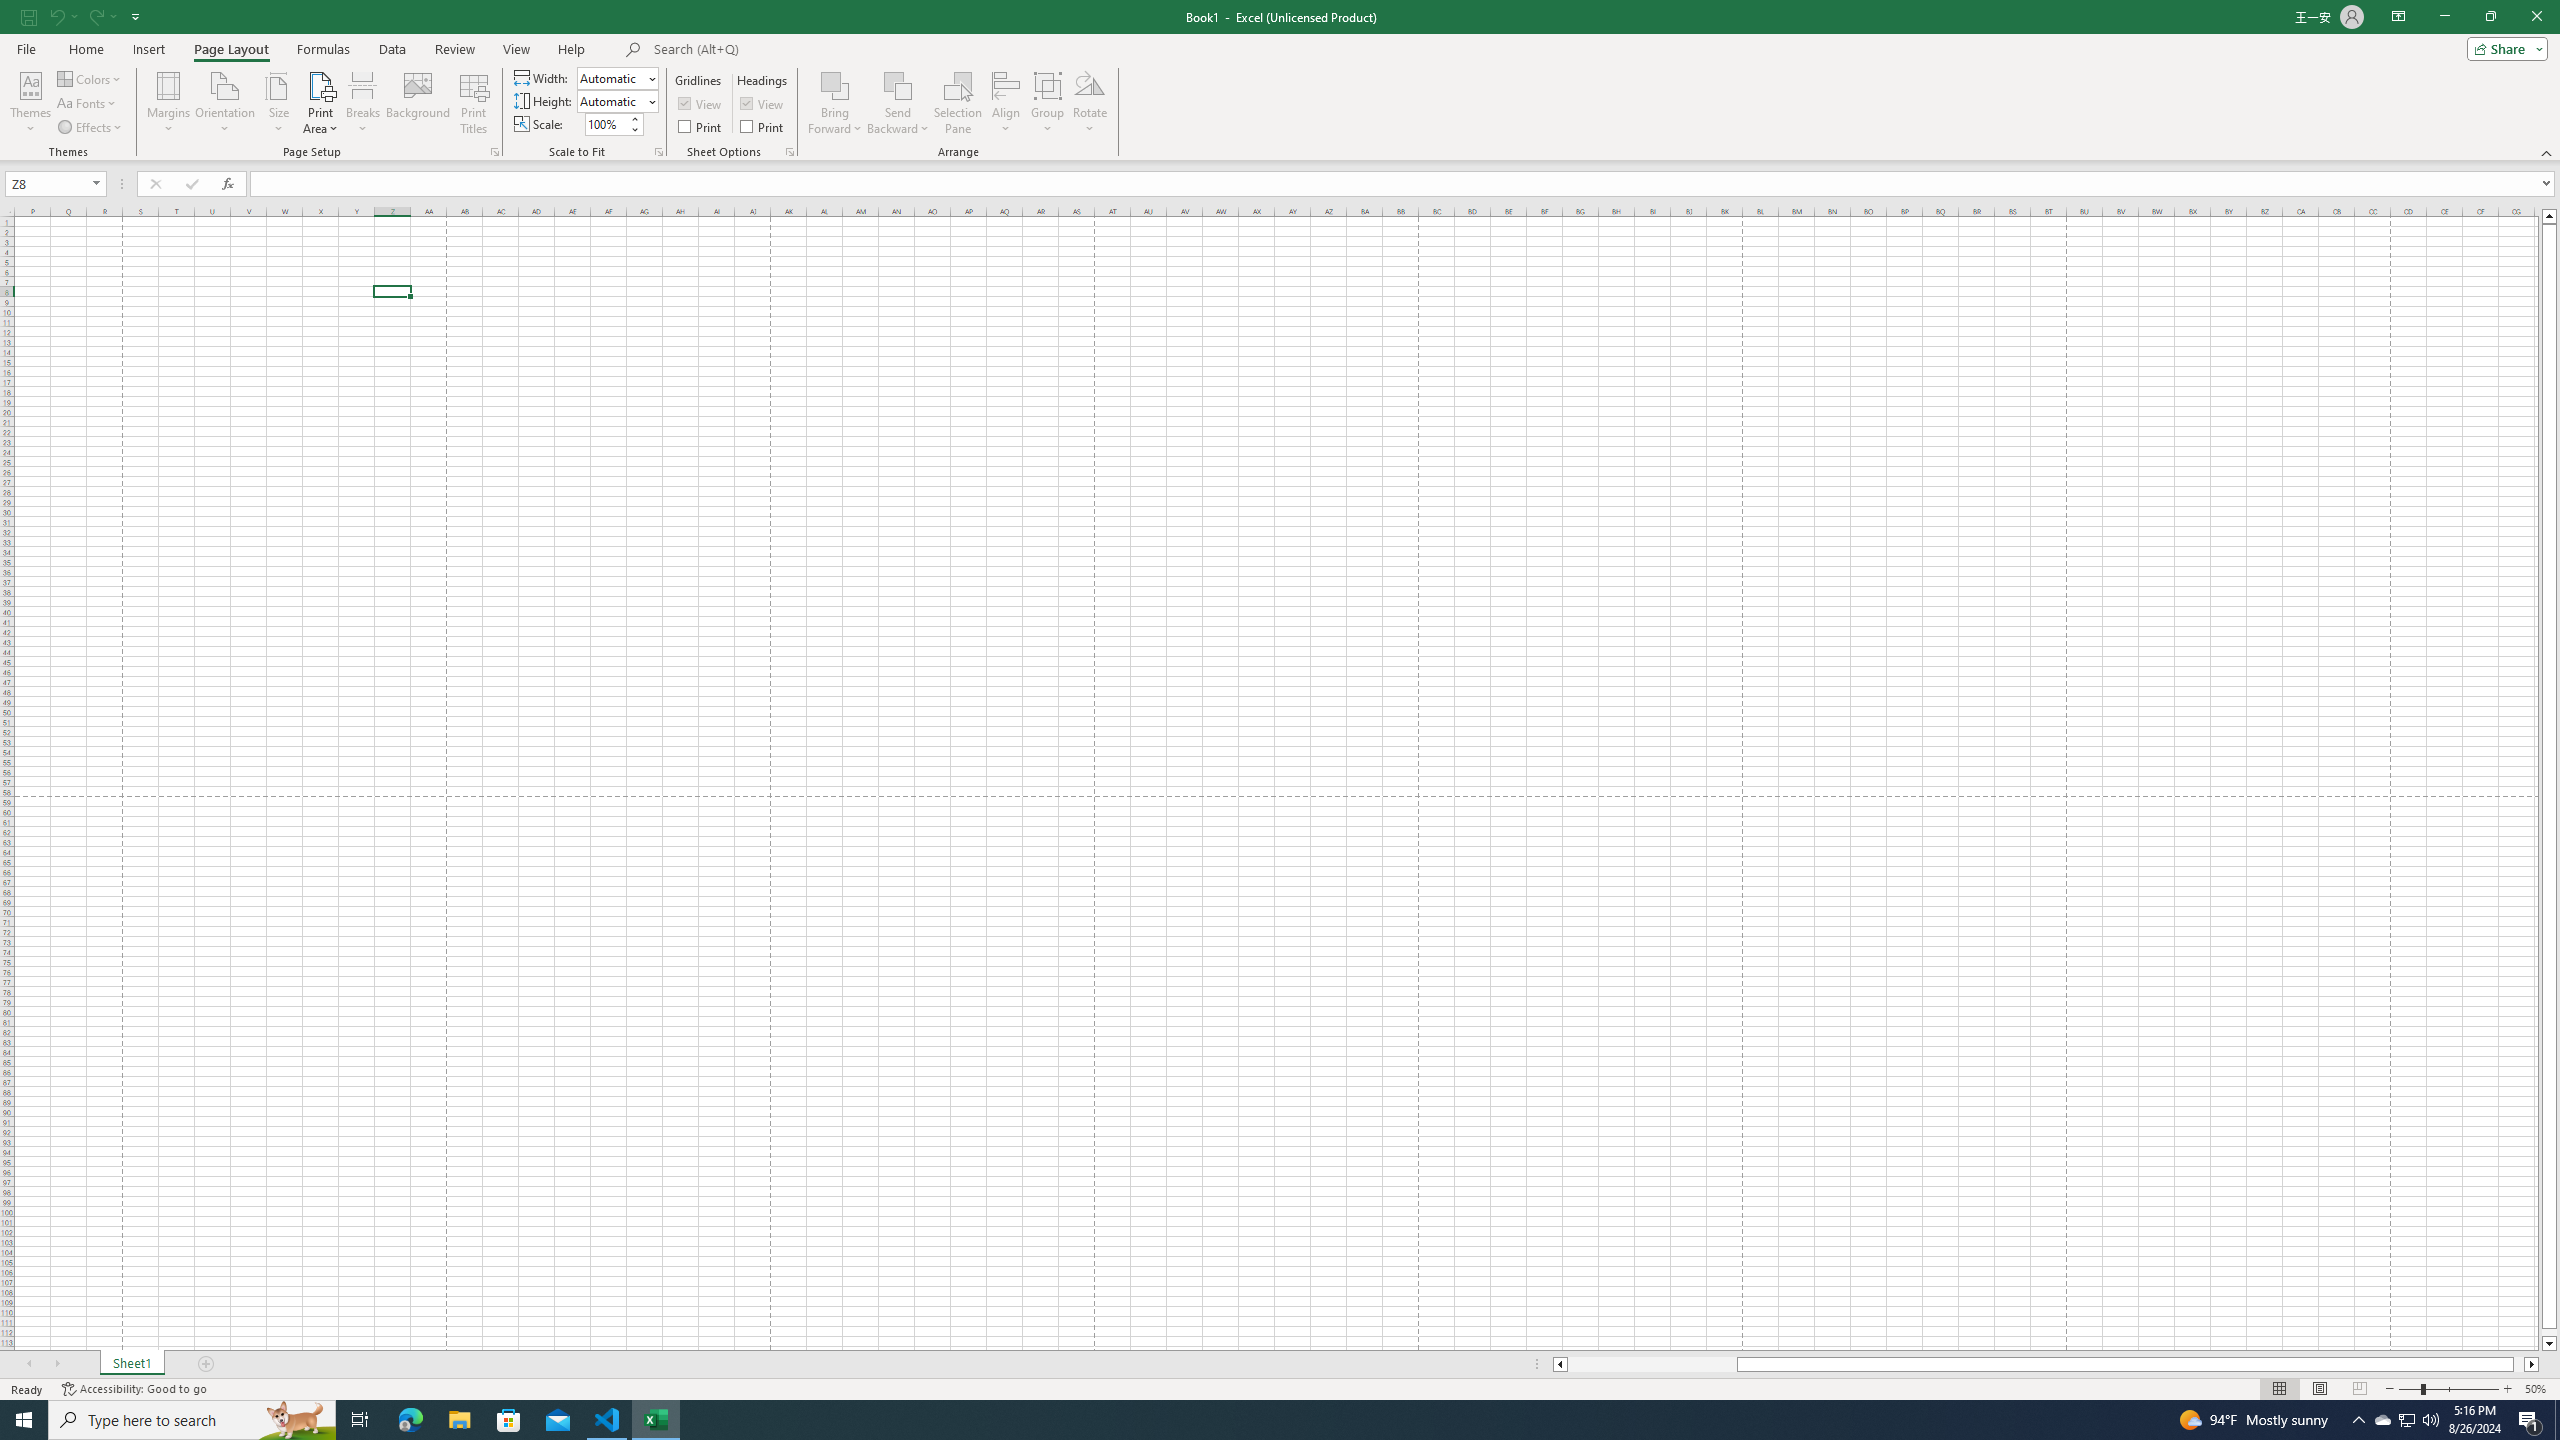 The image size is (2560, 1440). I want to click on Accessibility Checker Accessibility: Good to go, so click(134, 1389).